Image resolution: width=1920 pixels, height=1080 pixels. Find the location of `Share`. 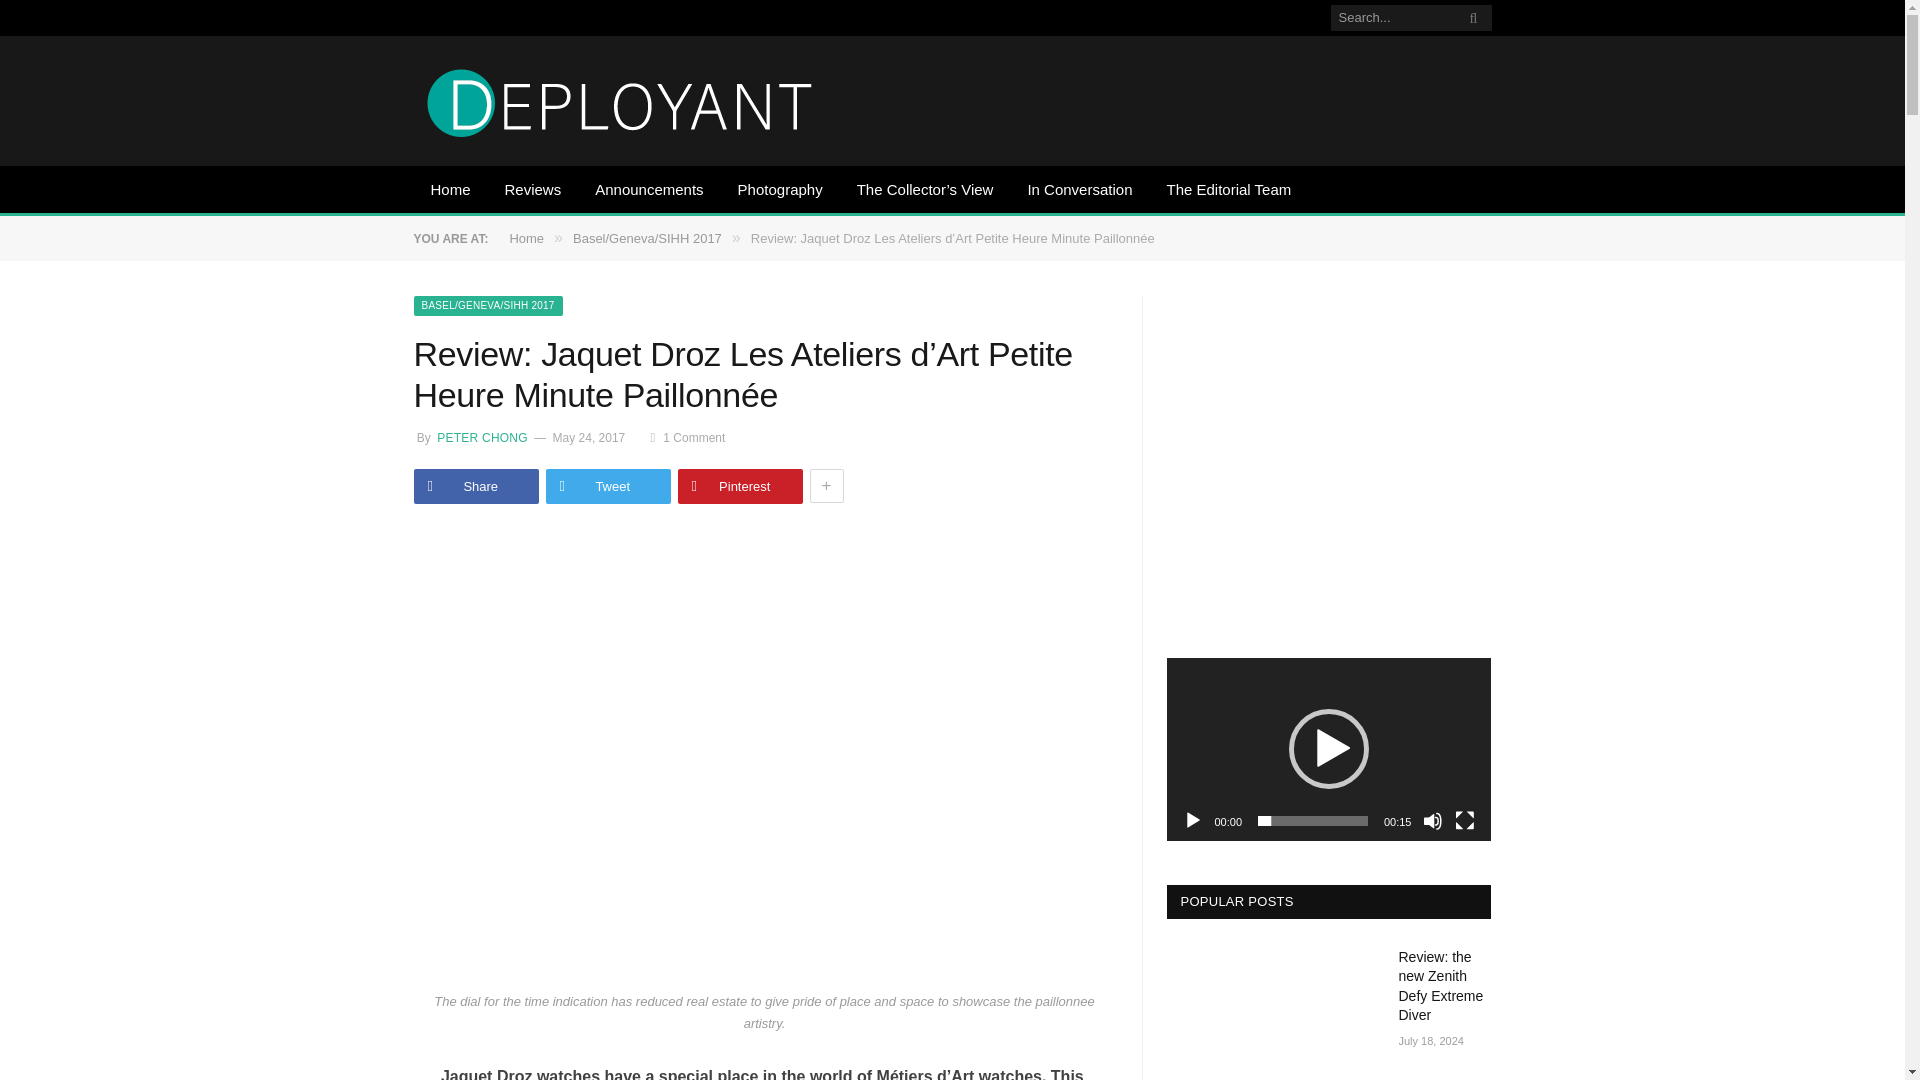

Share is located at coordinates (476, 486).